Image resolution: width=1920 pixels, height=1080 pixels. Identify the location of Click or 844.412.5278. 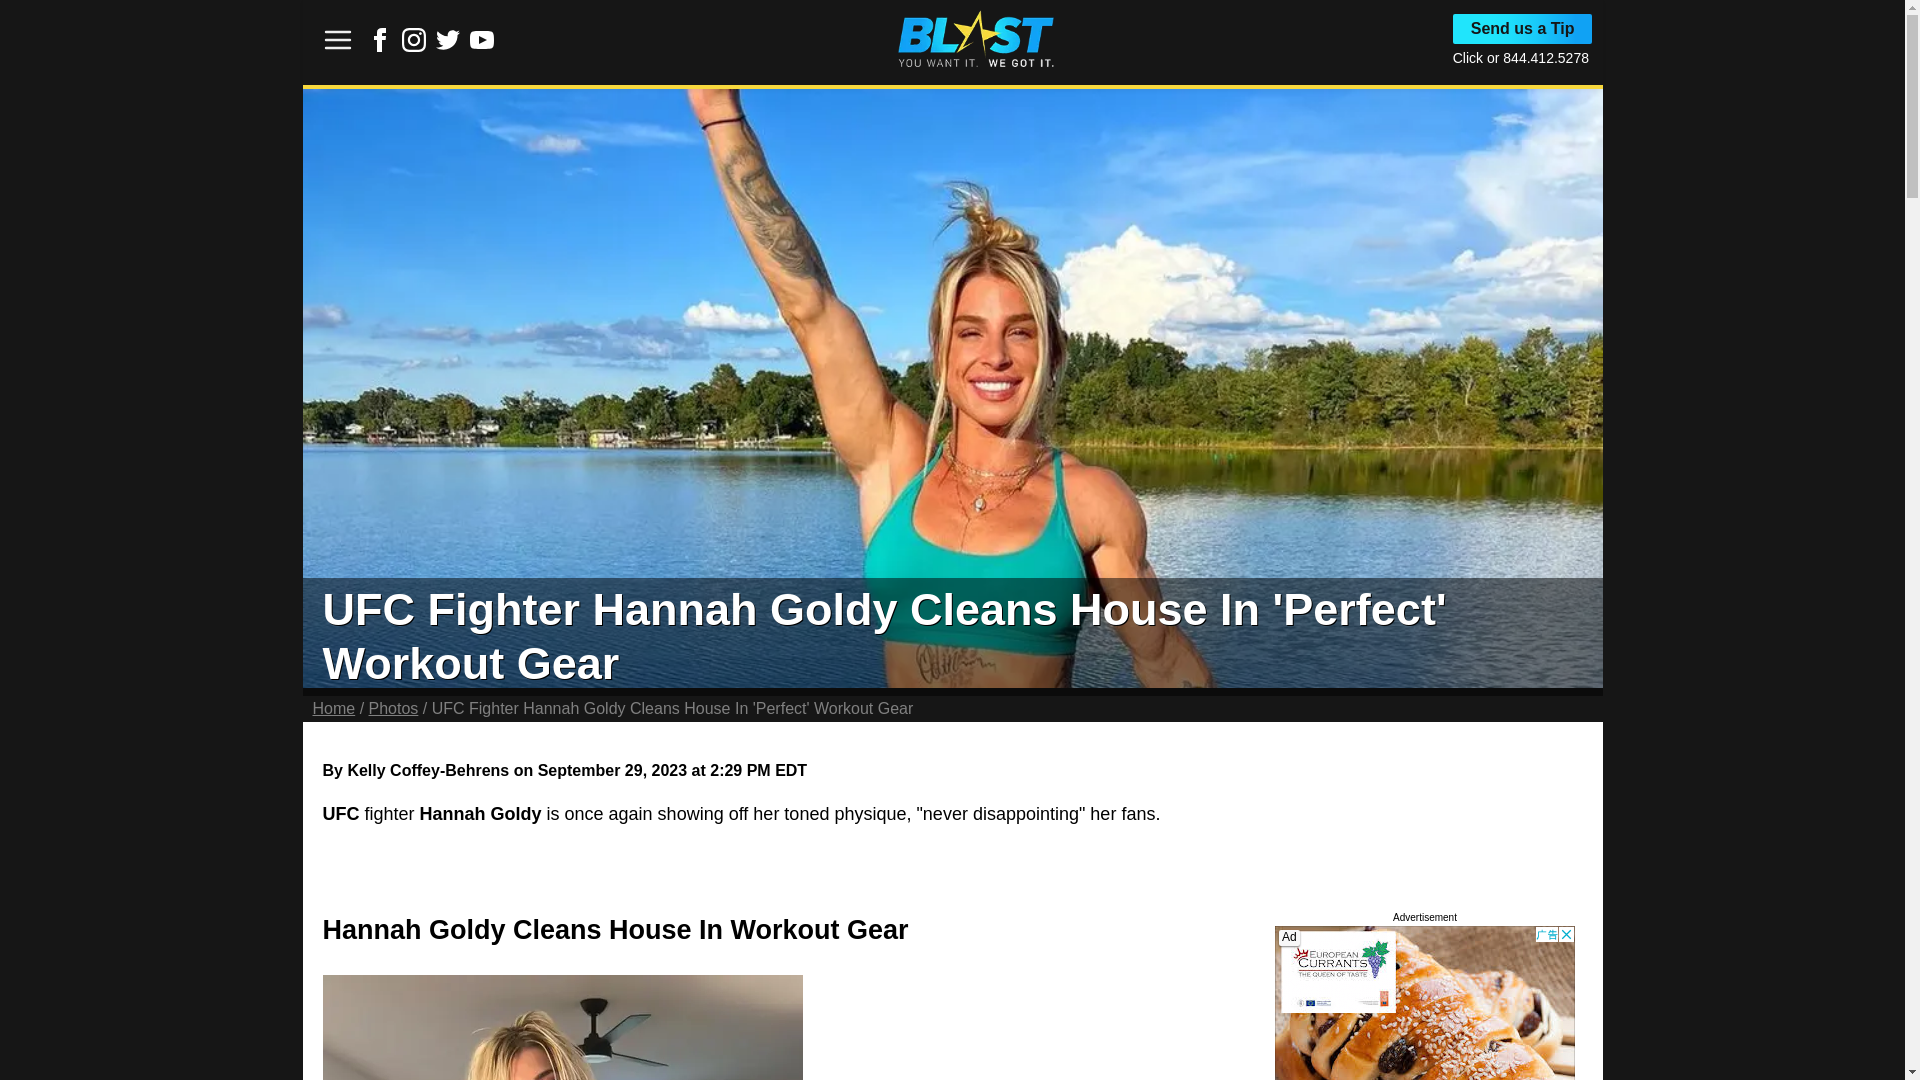
(1521, 57).